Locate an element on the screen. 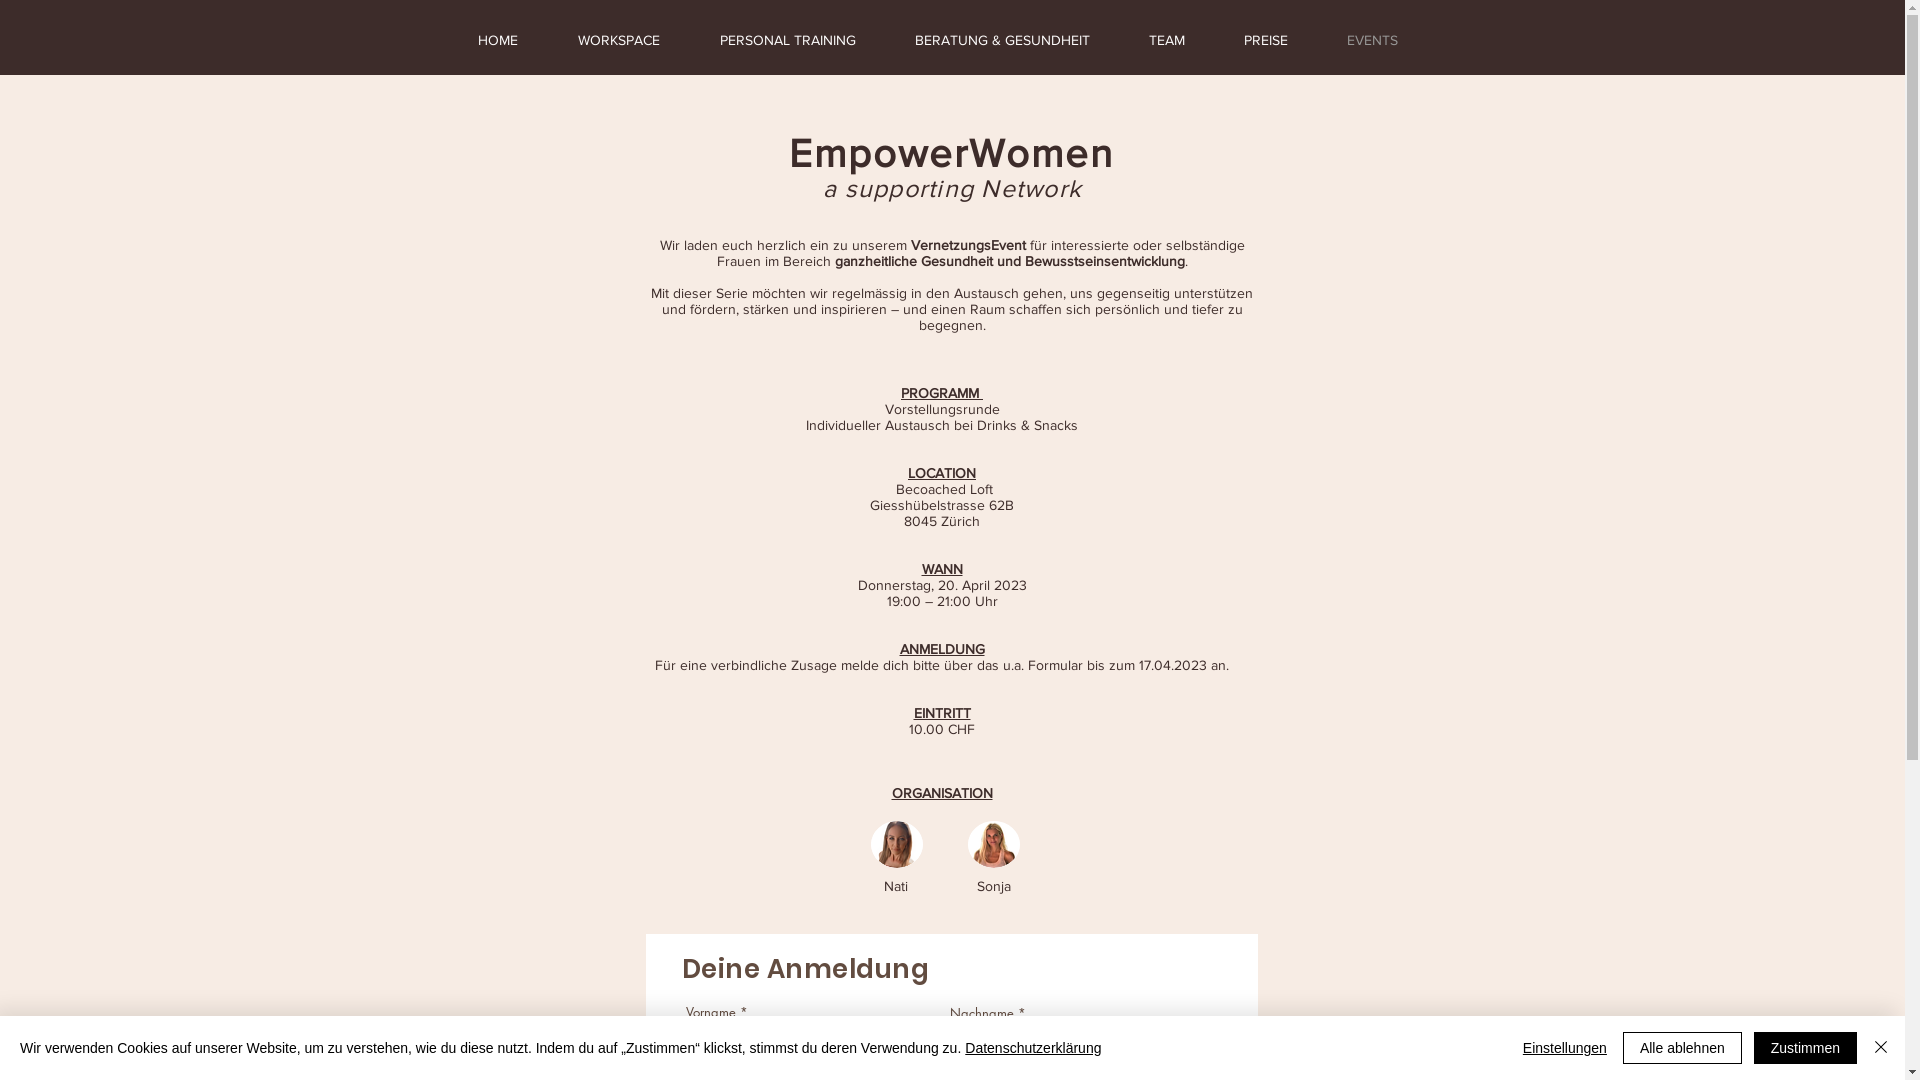 The width and height of the screenshot is (1920, 1080). HOME is located at coordinates (512, 40).